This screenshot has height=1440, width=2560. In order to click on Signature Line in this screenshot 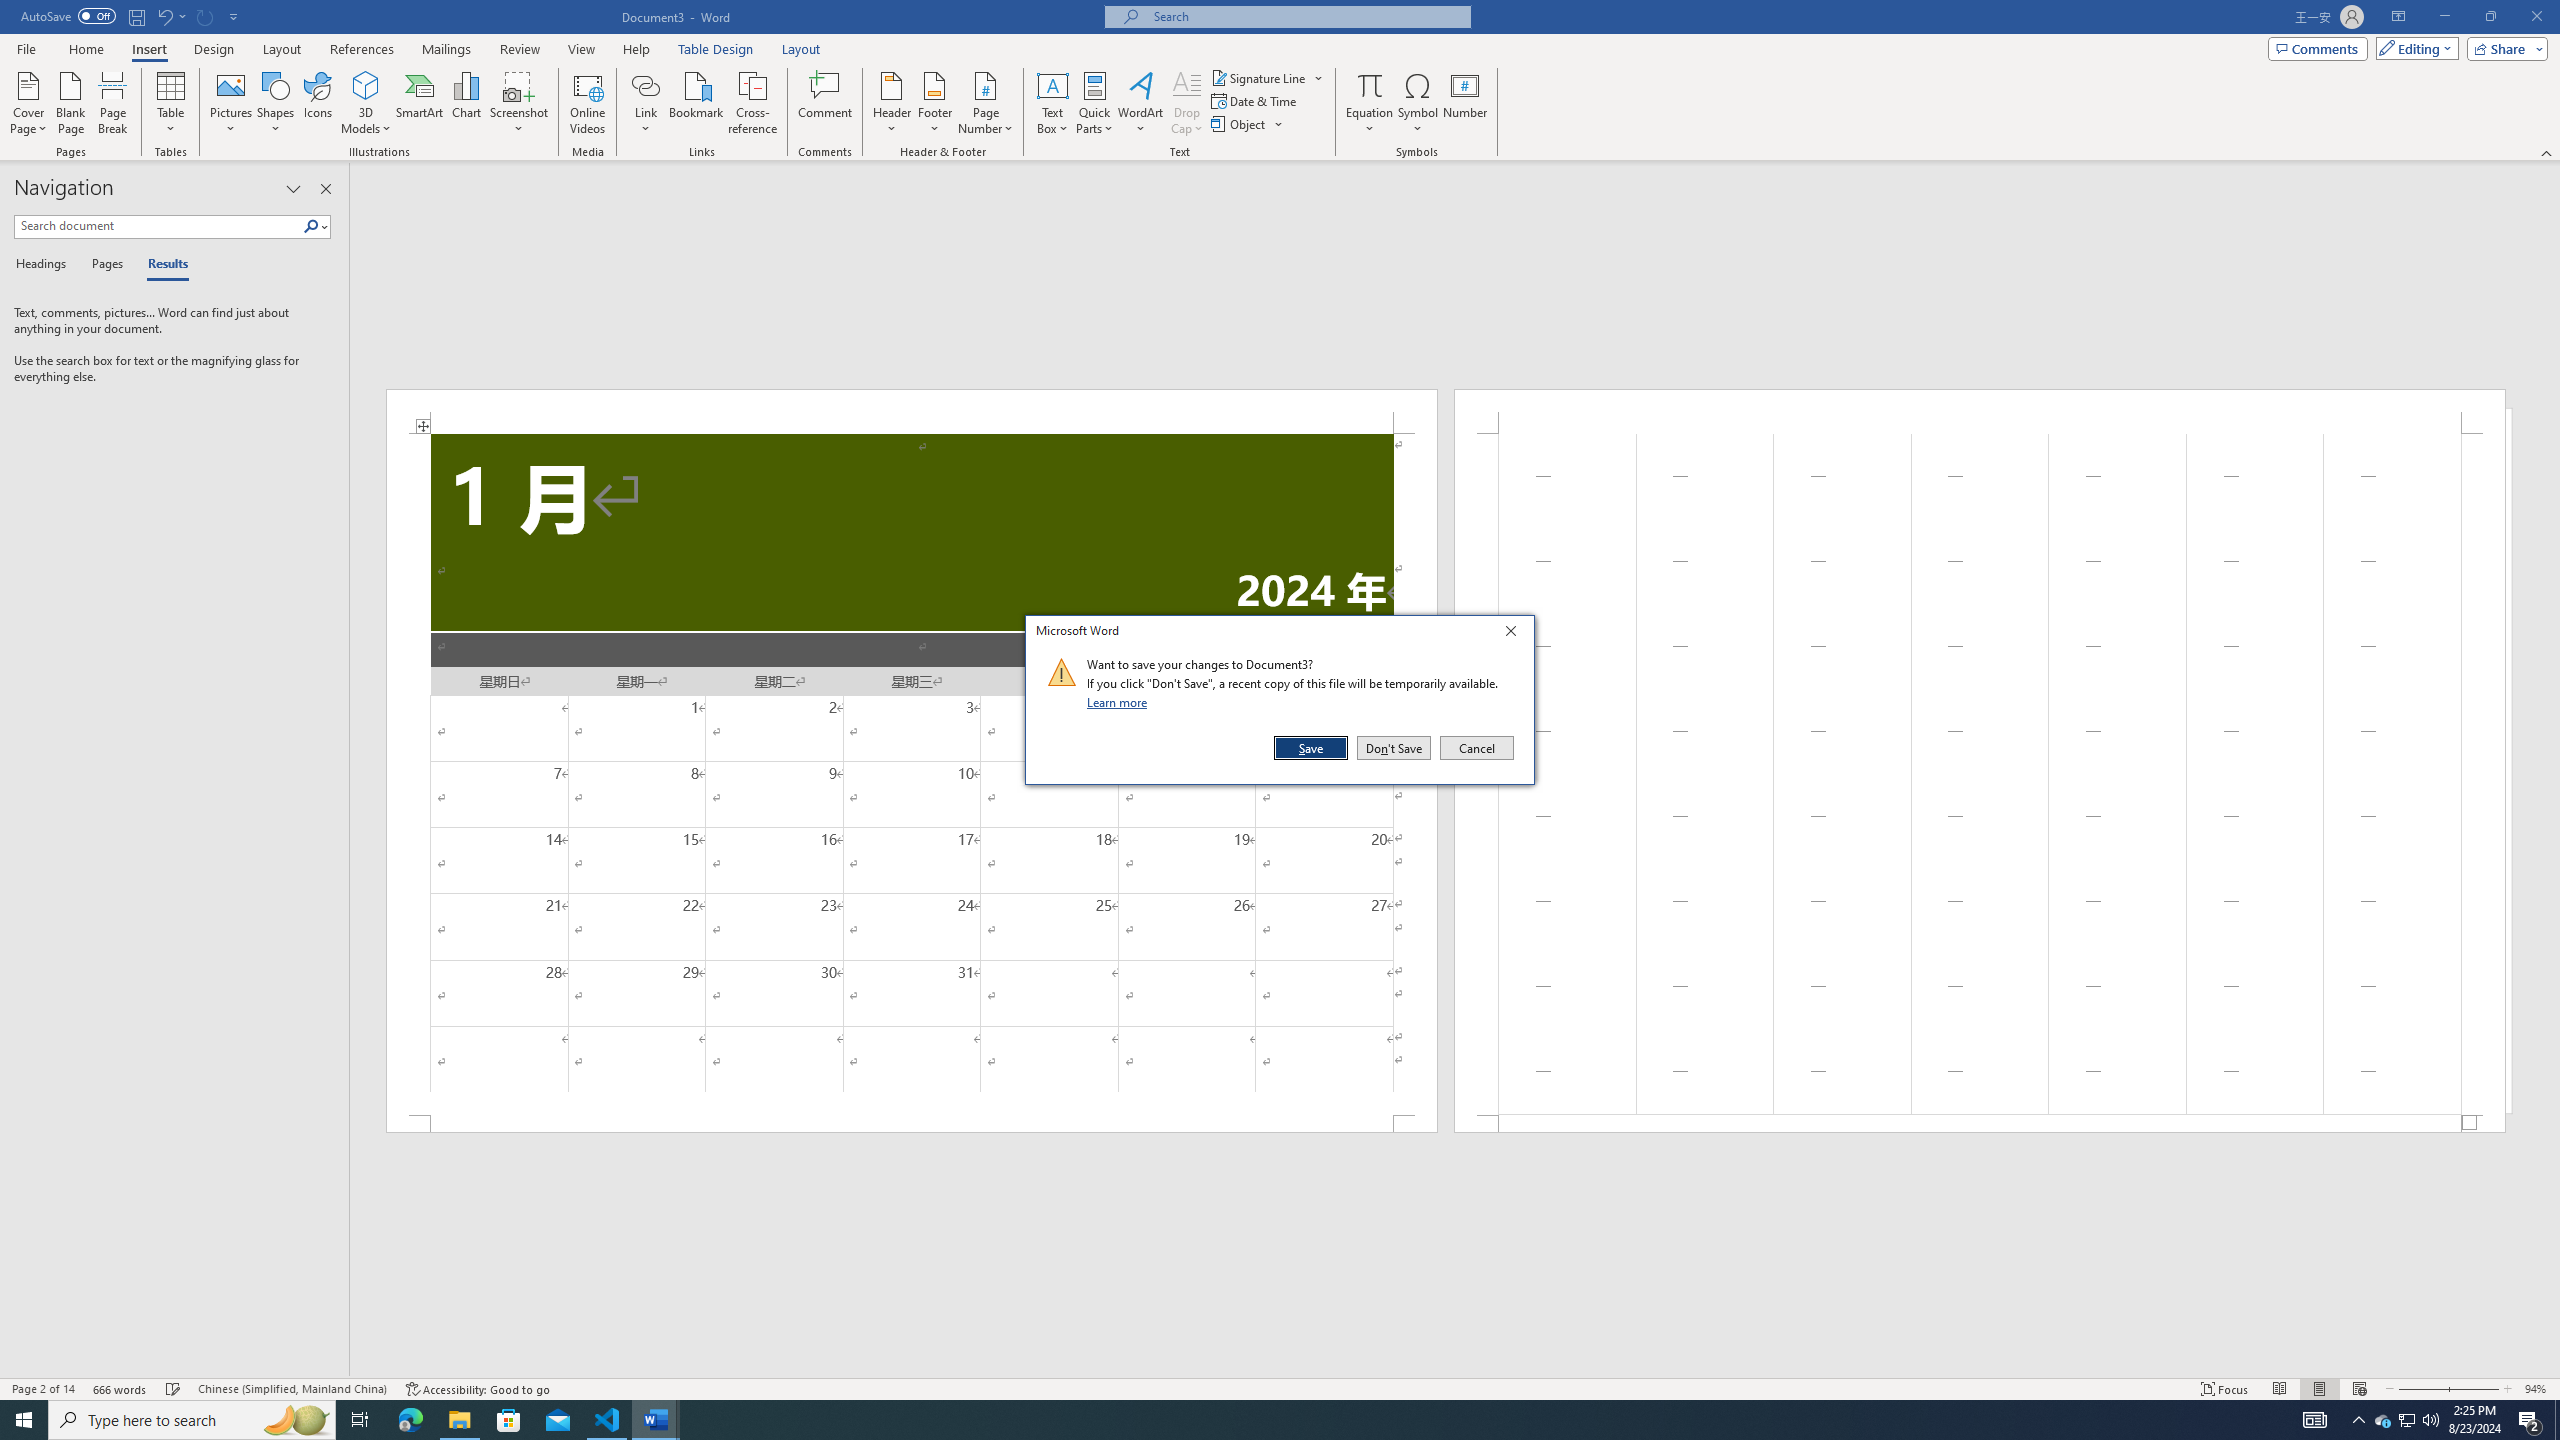, I will do `click(1268, 78)`.